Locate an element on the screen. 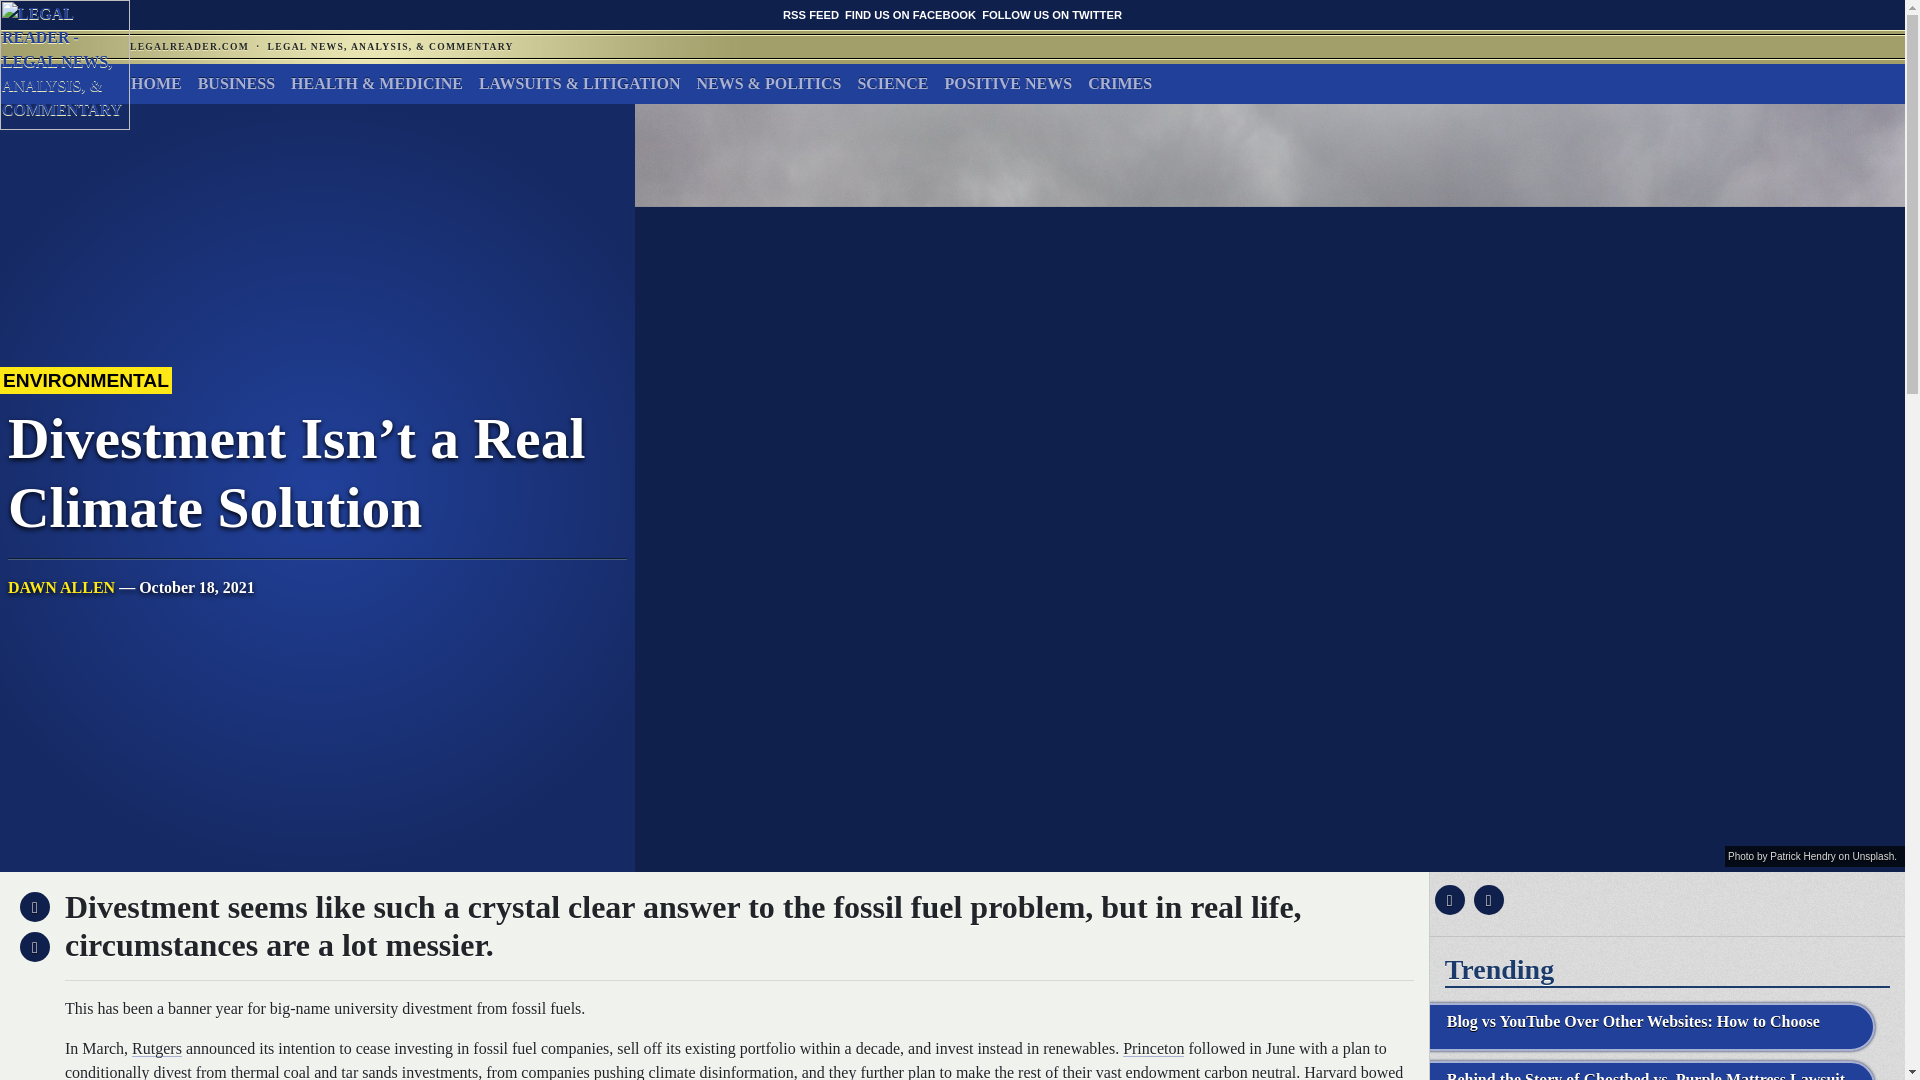 Image resolution: width=1920 pixels, height=1080 pixels. FOLLOW US ON TWITTER is located at coordinates (1051, 14).